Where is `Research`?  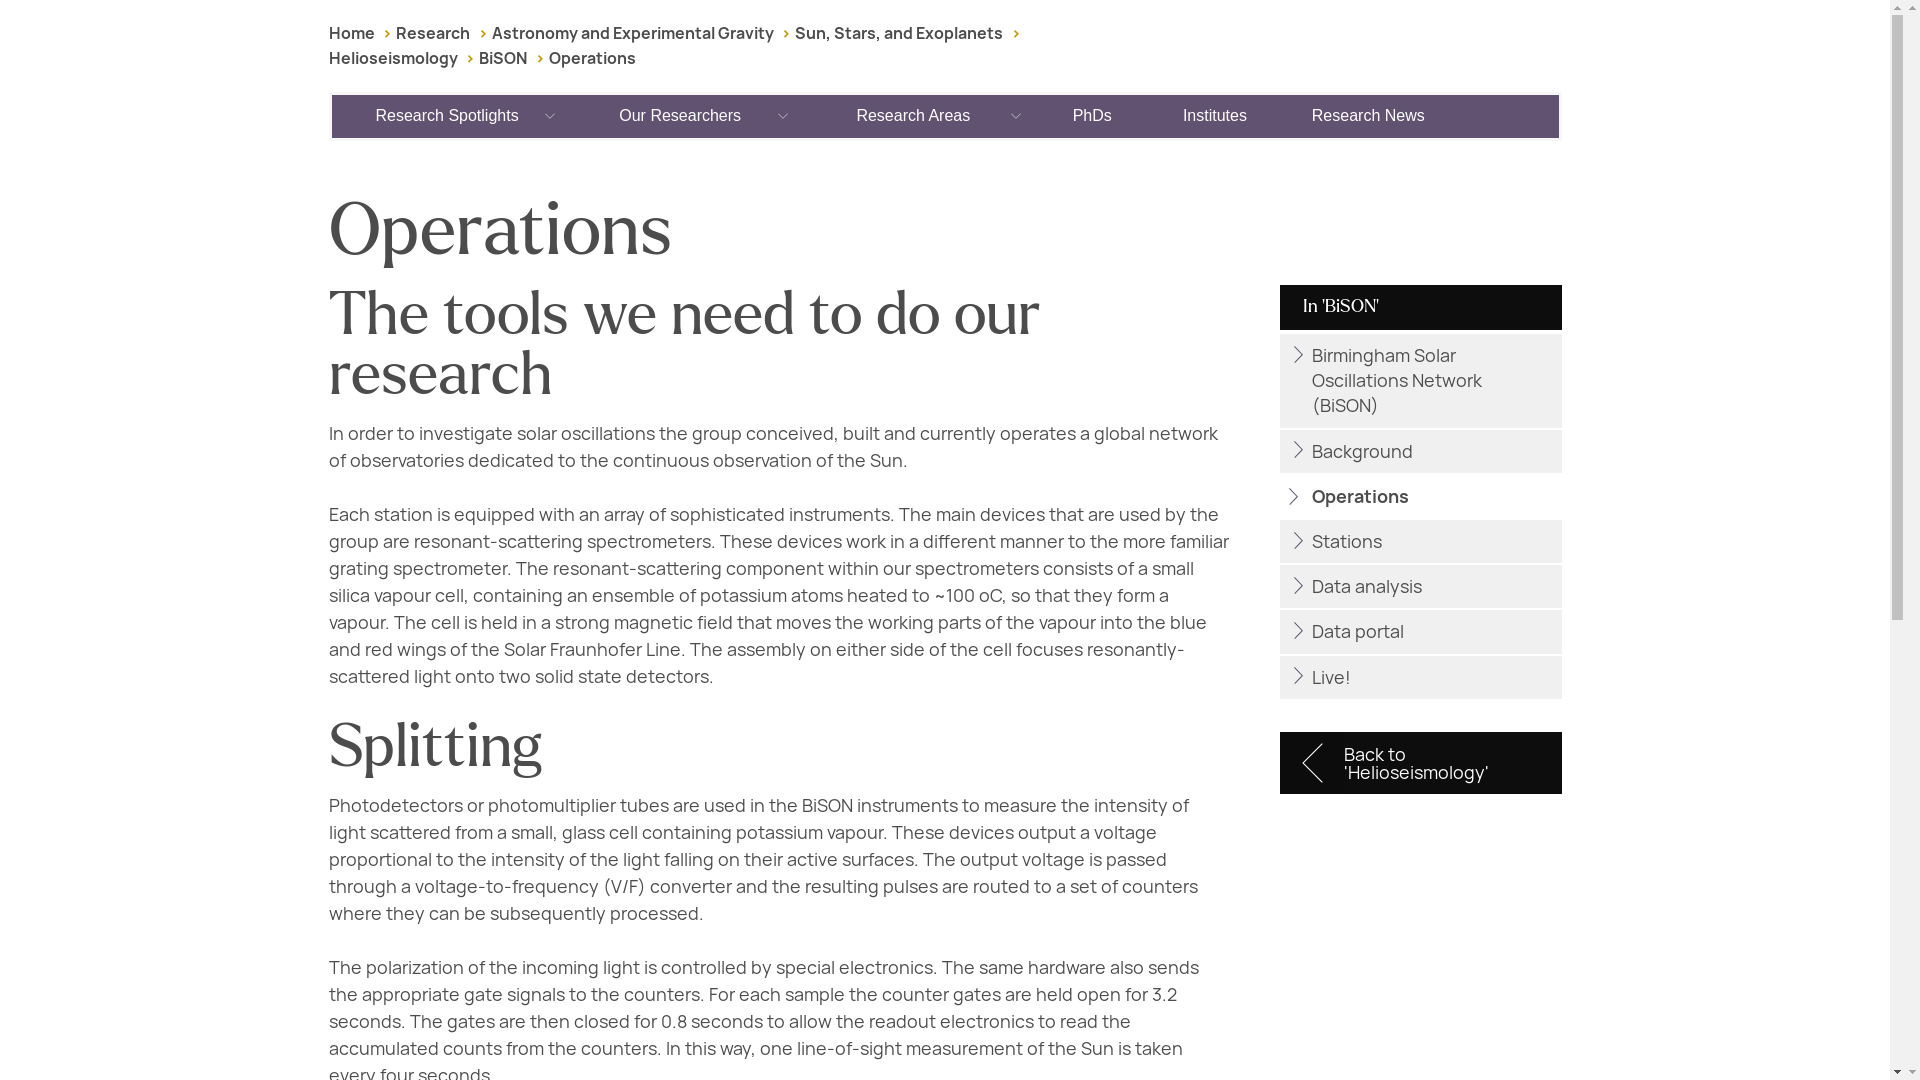
Research is located at coordinates (432, 33).